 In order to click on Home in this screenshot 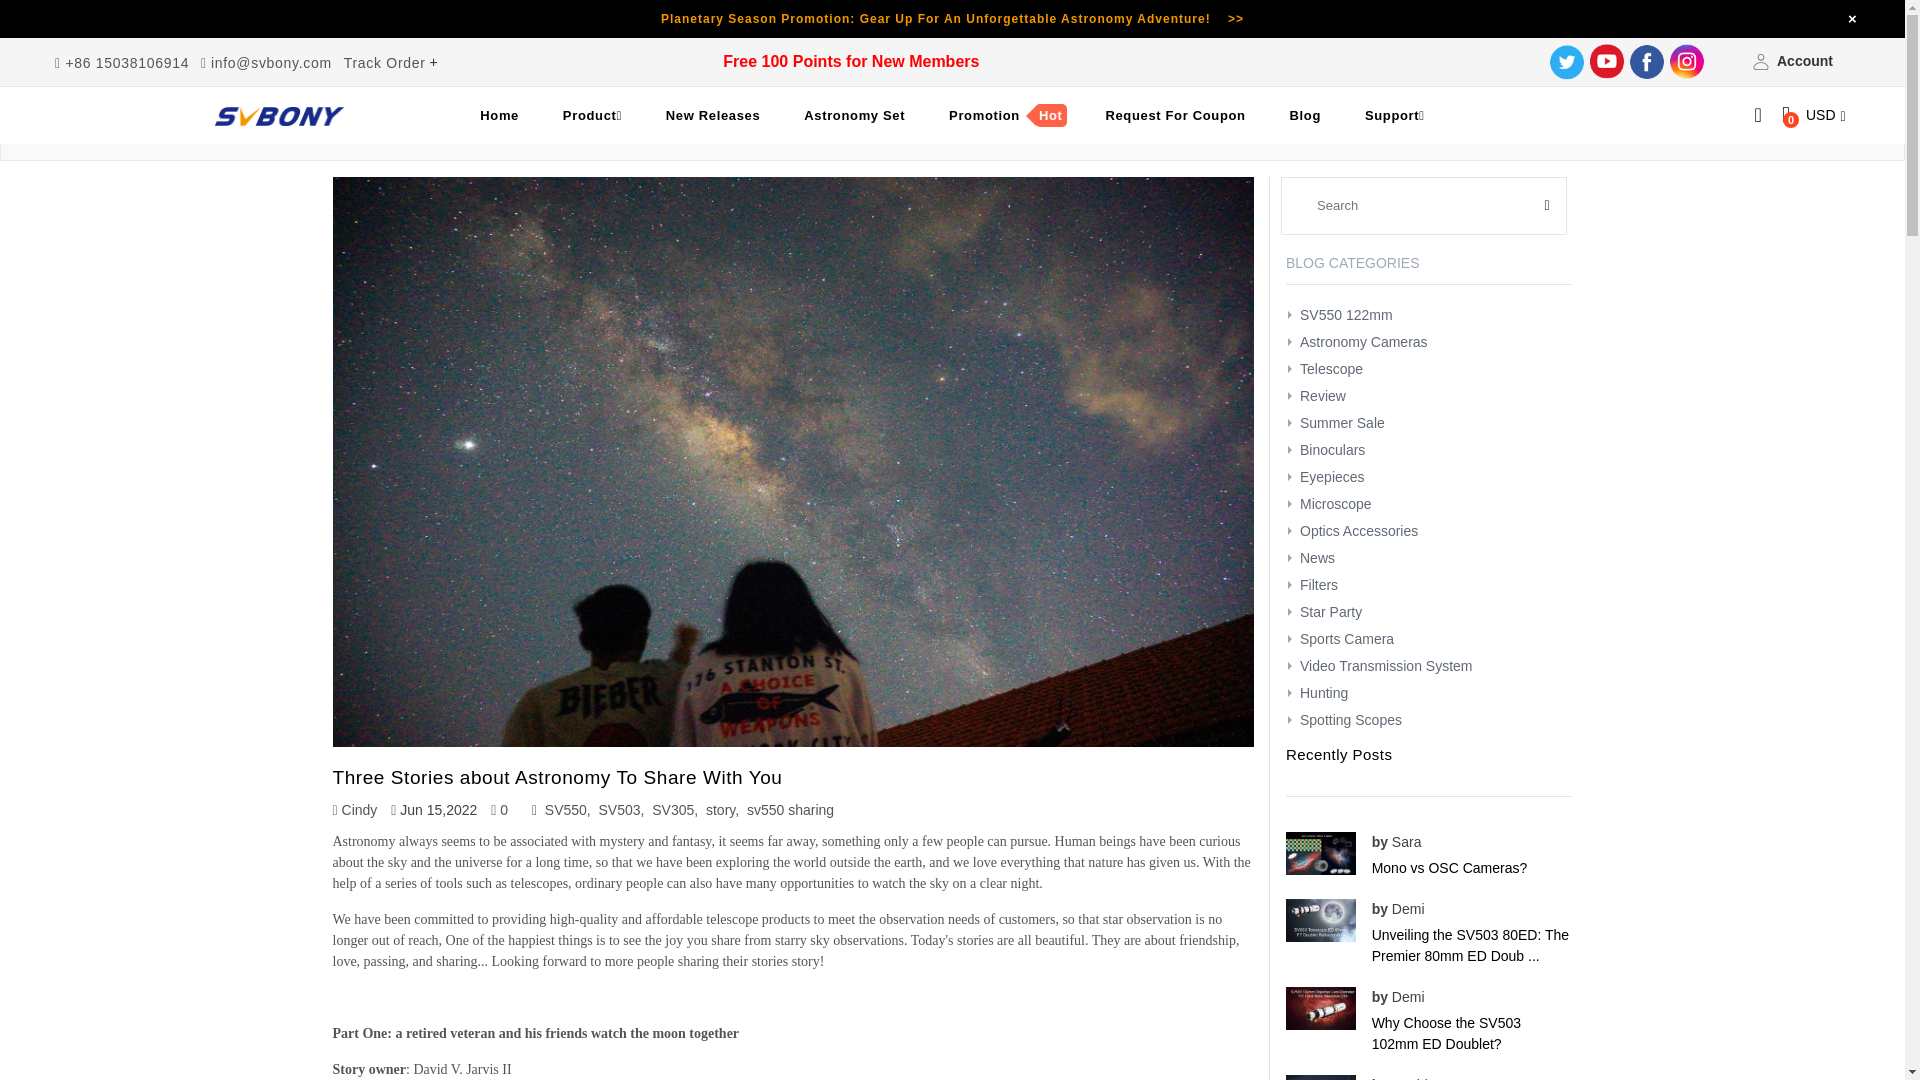, I will do `click(500, 116)`.